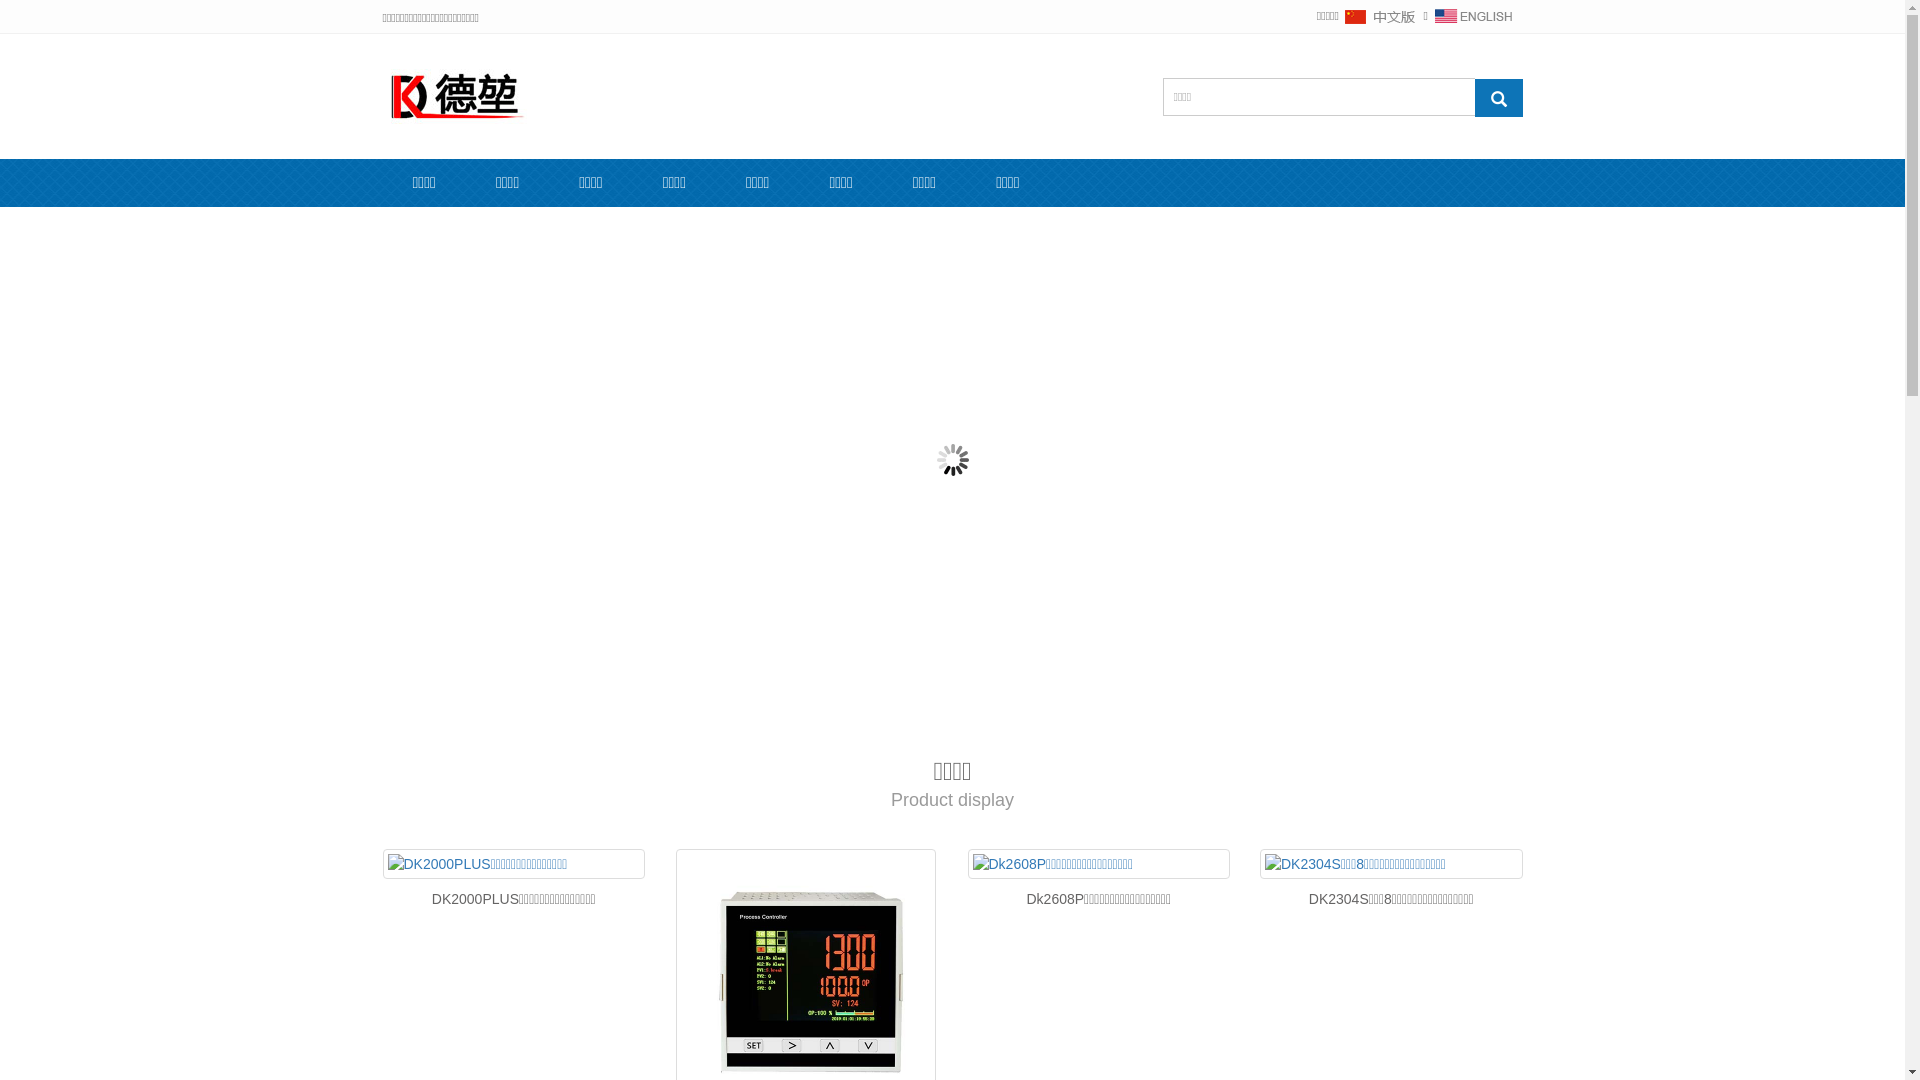  I want to click on 3, so click(943, 681).